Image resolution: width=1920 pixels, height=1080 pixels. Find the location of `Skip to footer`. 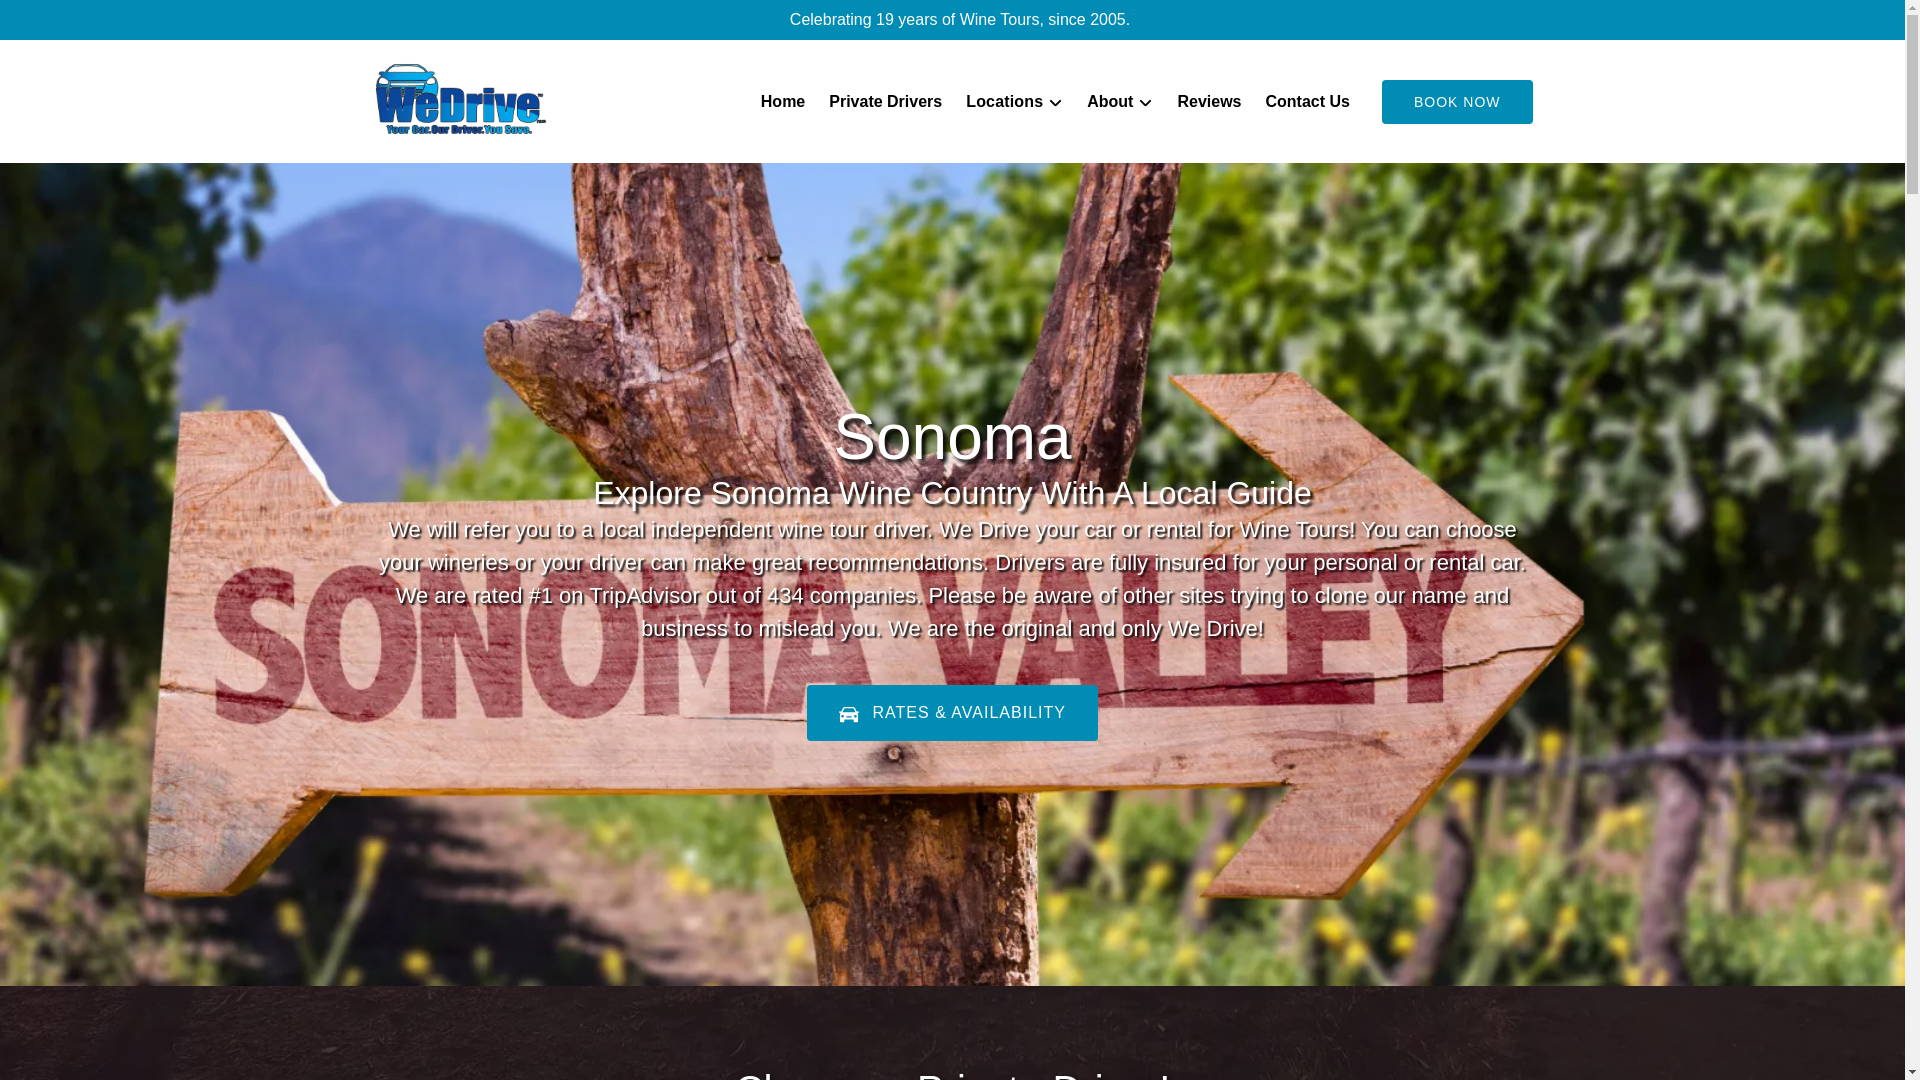

Skip to footer is located at coordinates (56, 21).